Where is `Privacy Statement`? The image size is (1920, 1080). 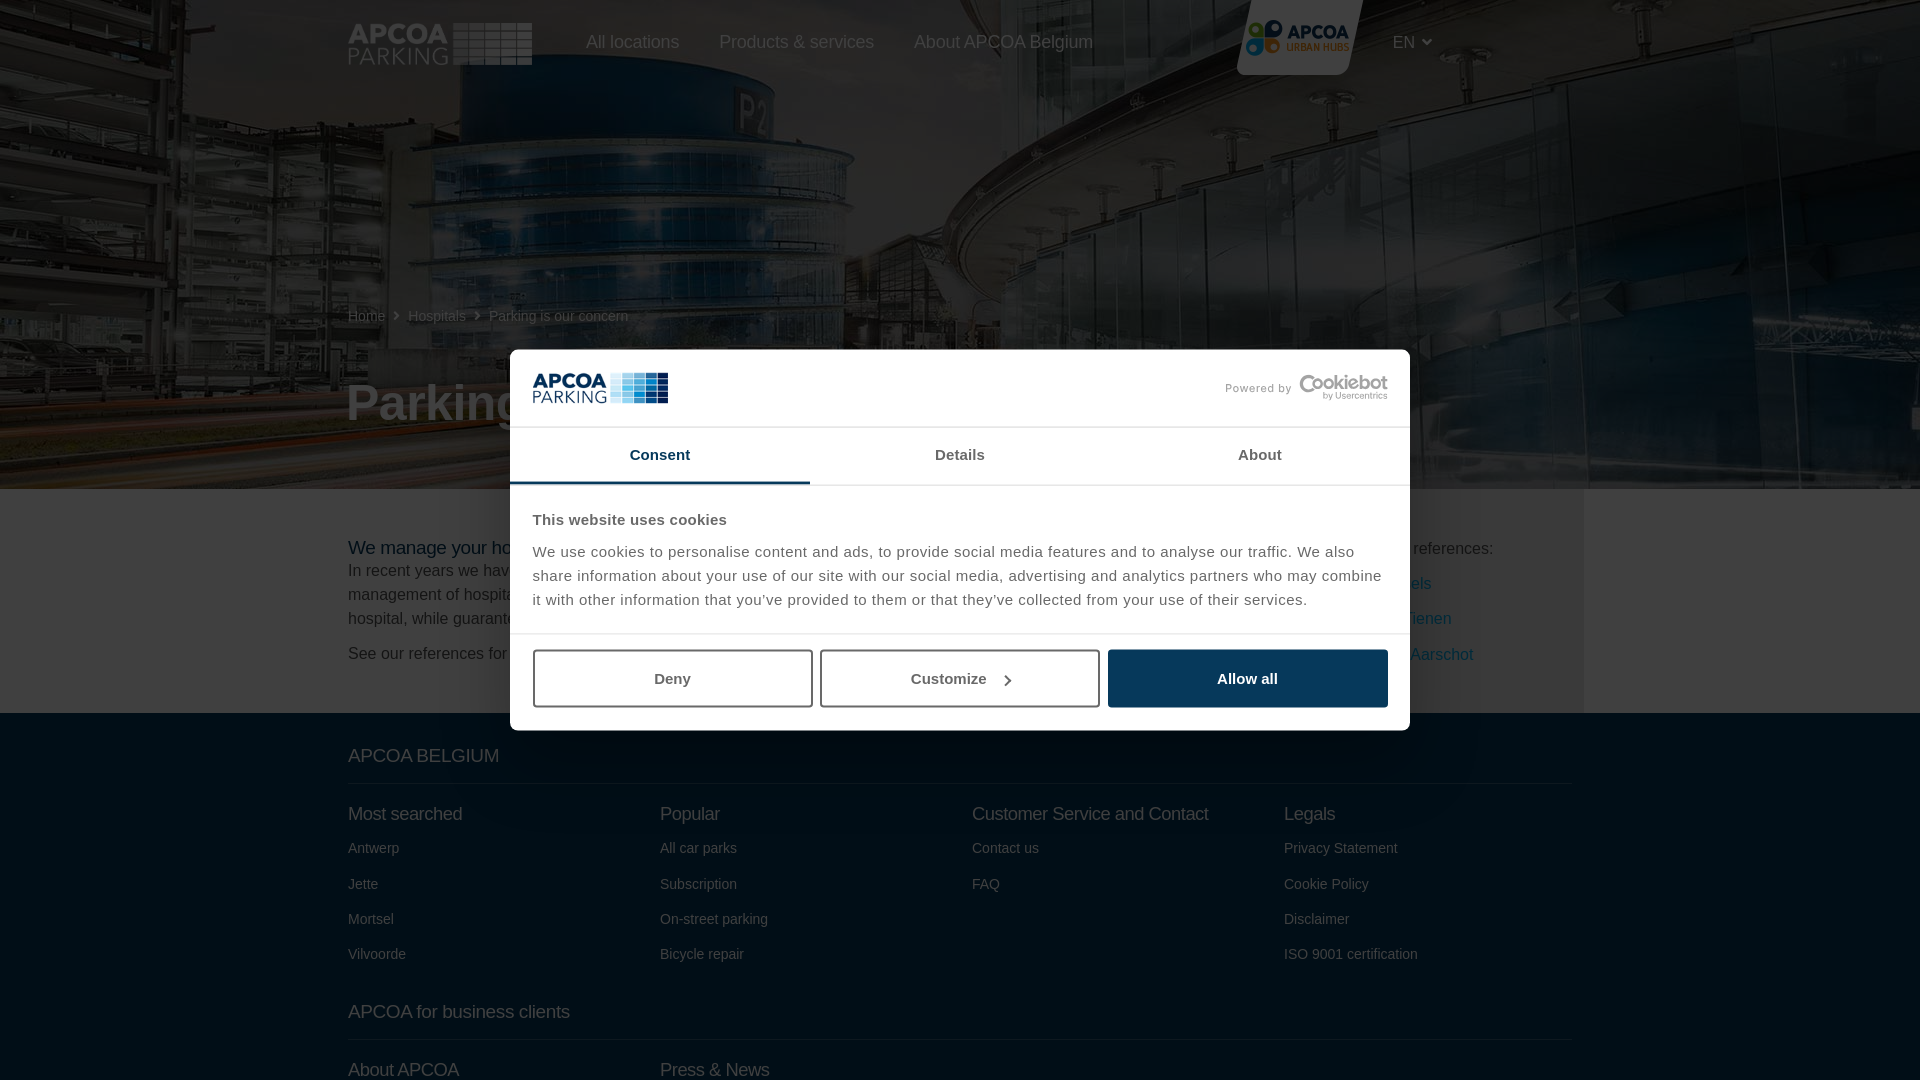
Privacy Statement is located at coordinates (1341, 848).